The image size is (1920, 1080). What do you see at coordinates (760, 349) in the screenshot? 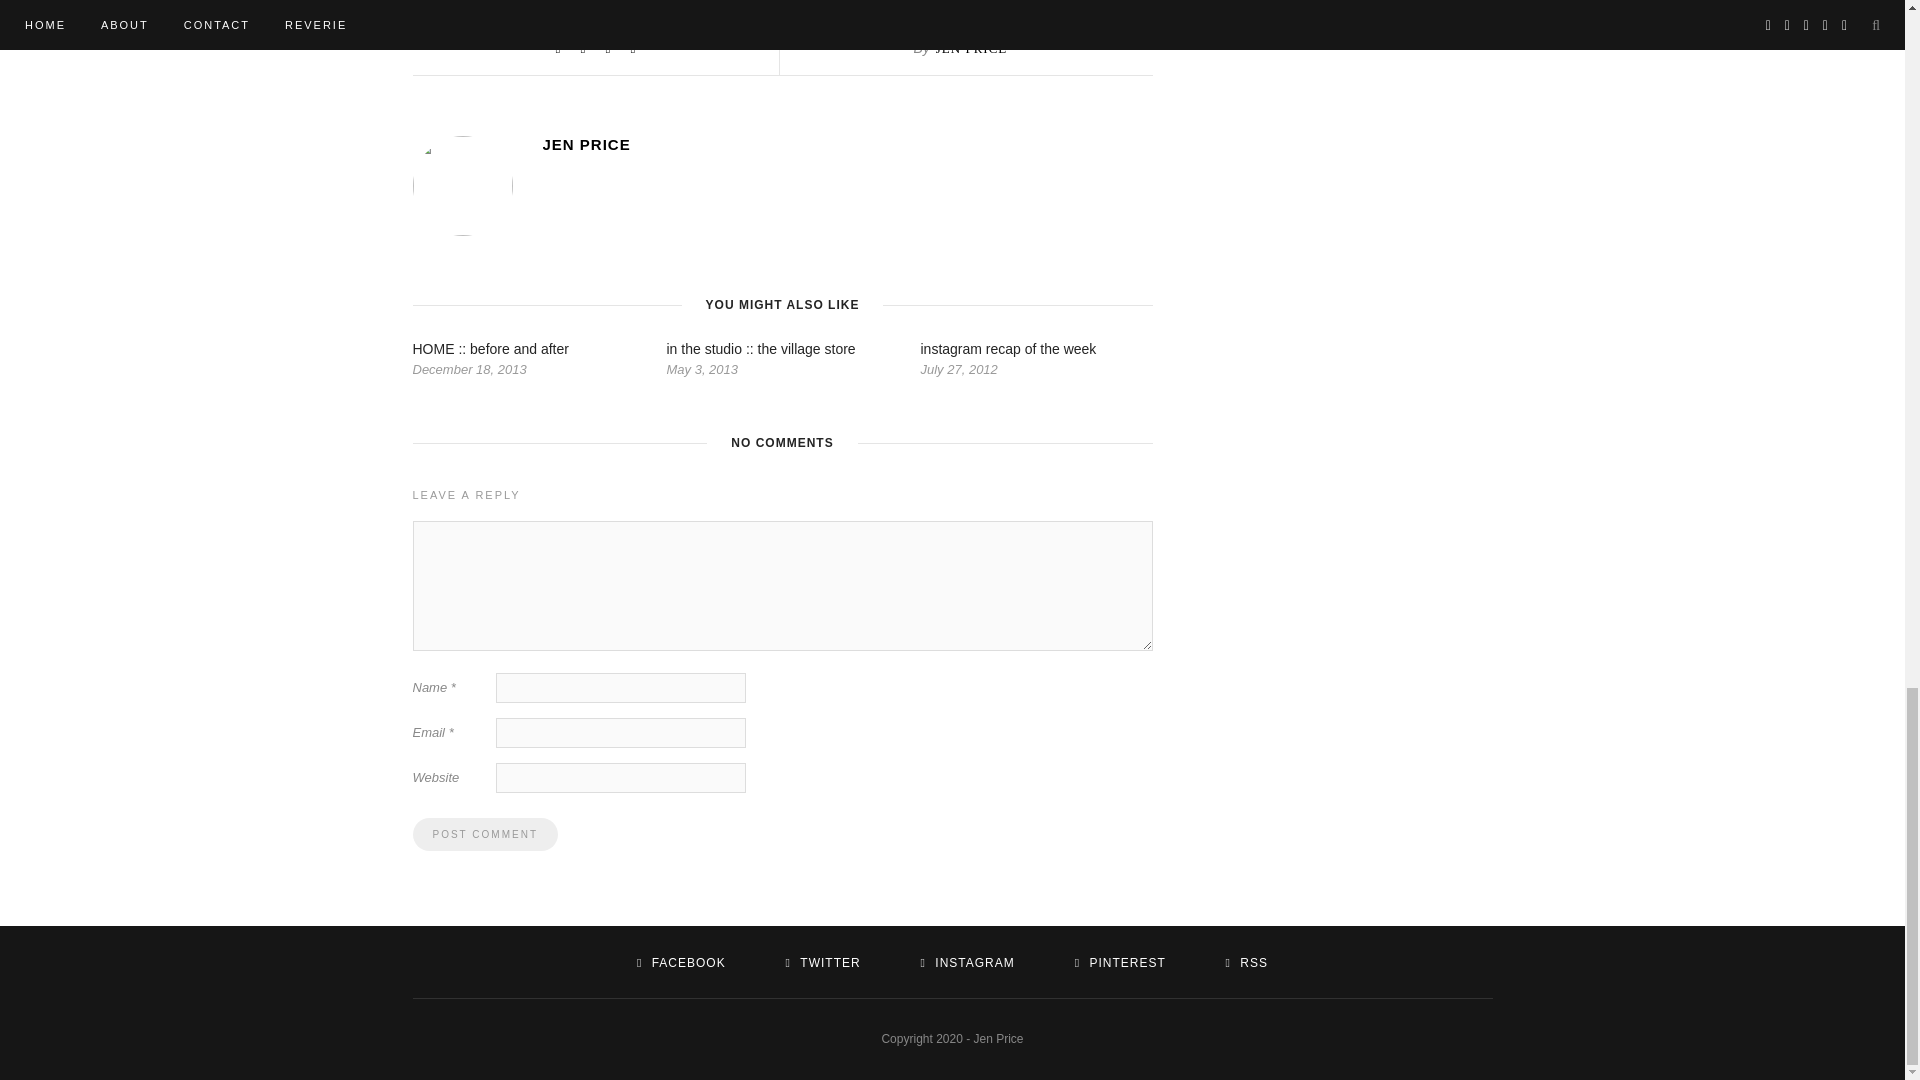
I see `in the studio :: the village store` at bounding box center [760, 349].